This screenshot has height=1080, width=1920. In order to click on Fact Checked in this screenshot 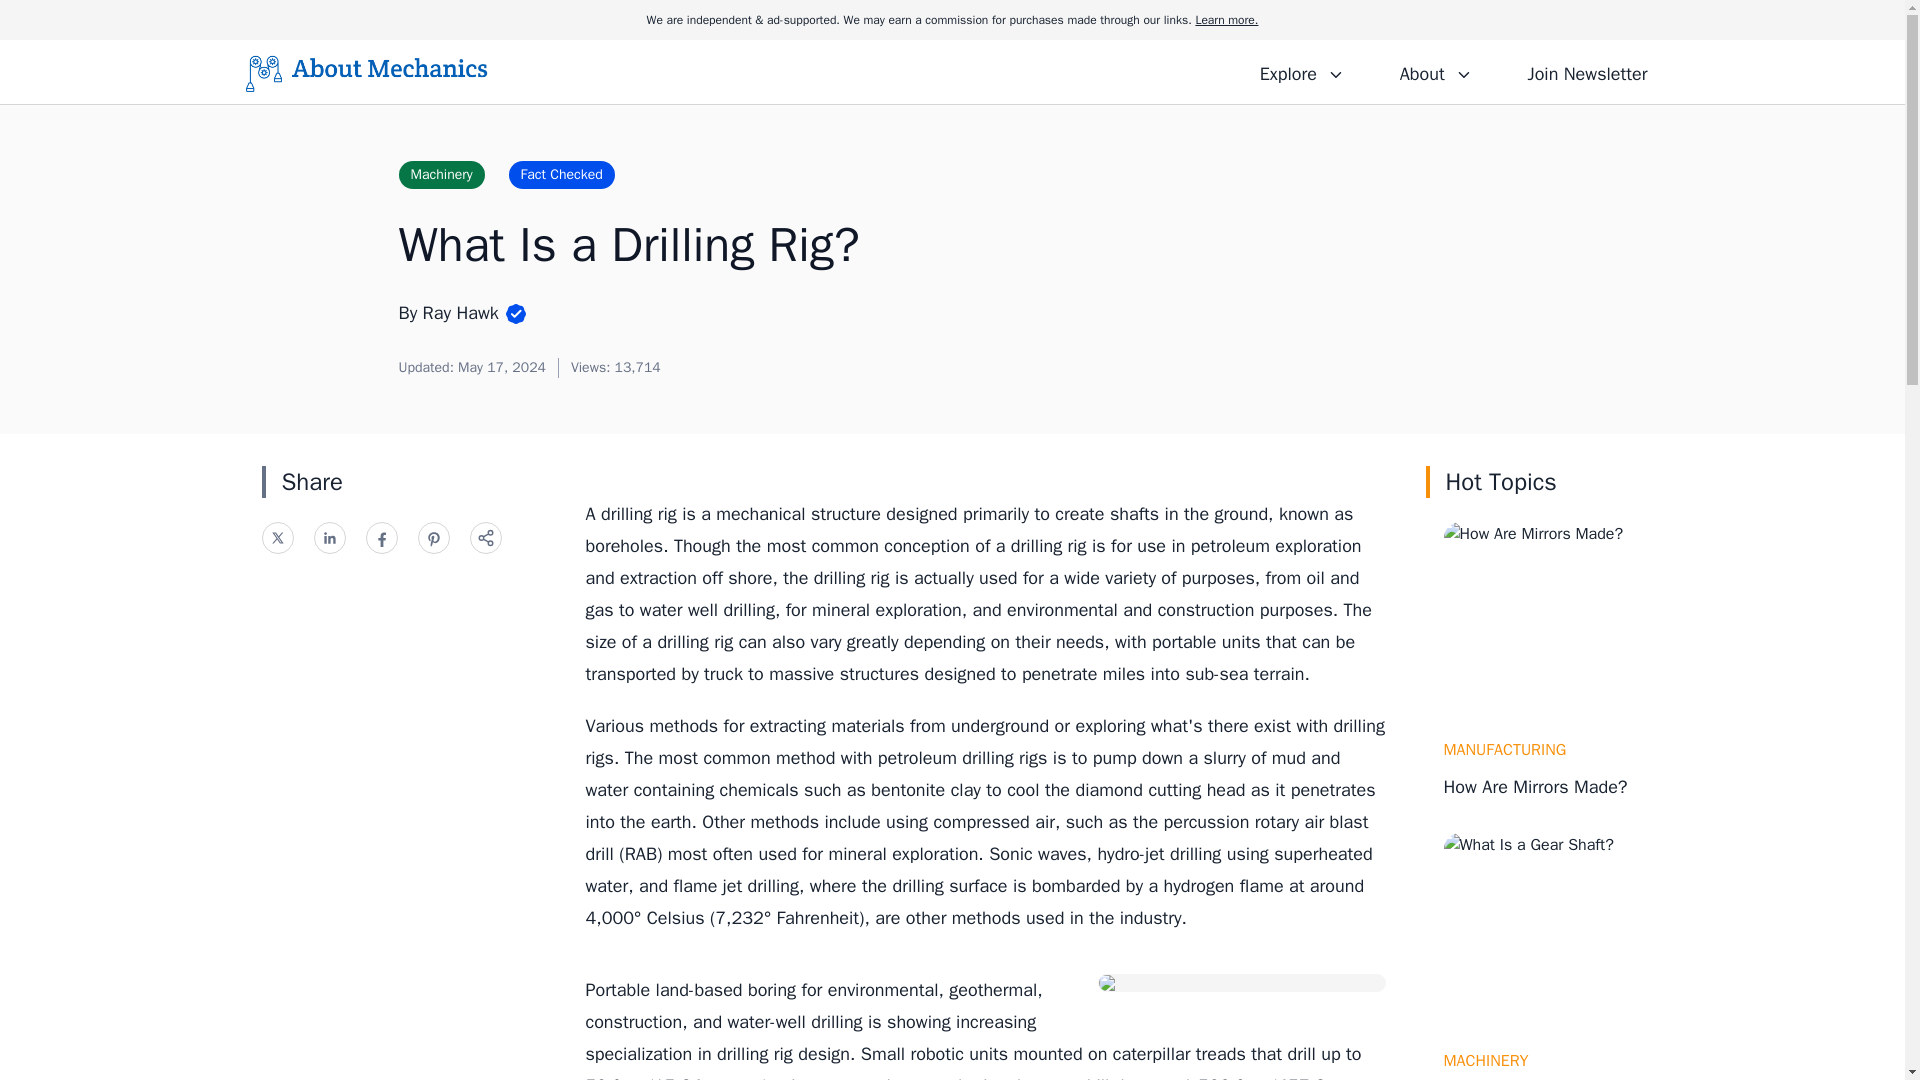, I will do `click(561, 174)`.